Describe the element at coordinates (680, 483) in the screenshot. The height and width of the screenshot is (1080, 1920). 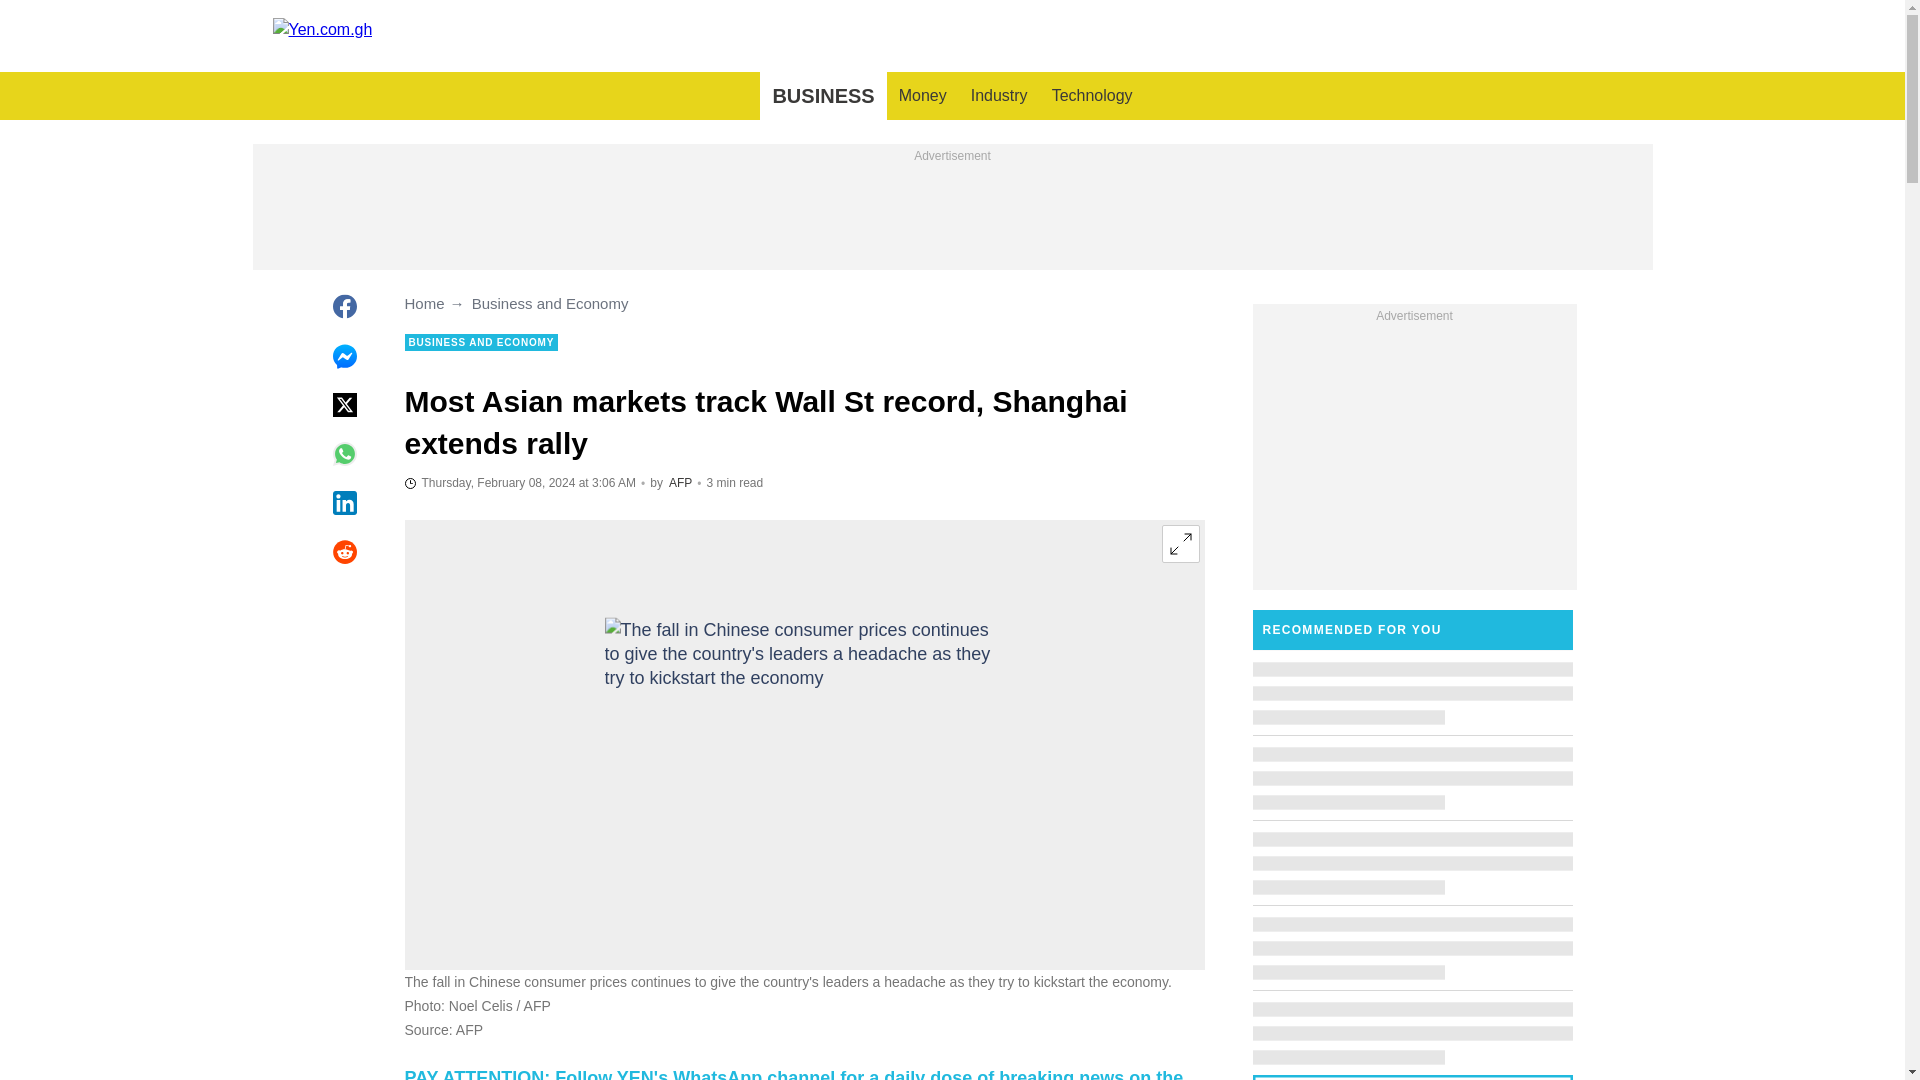
I see `Author page` at that location.